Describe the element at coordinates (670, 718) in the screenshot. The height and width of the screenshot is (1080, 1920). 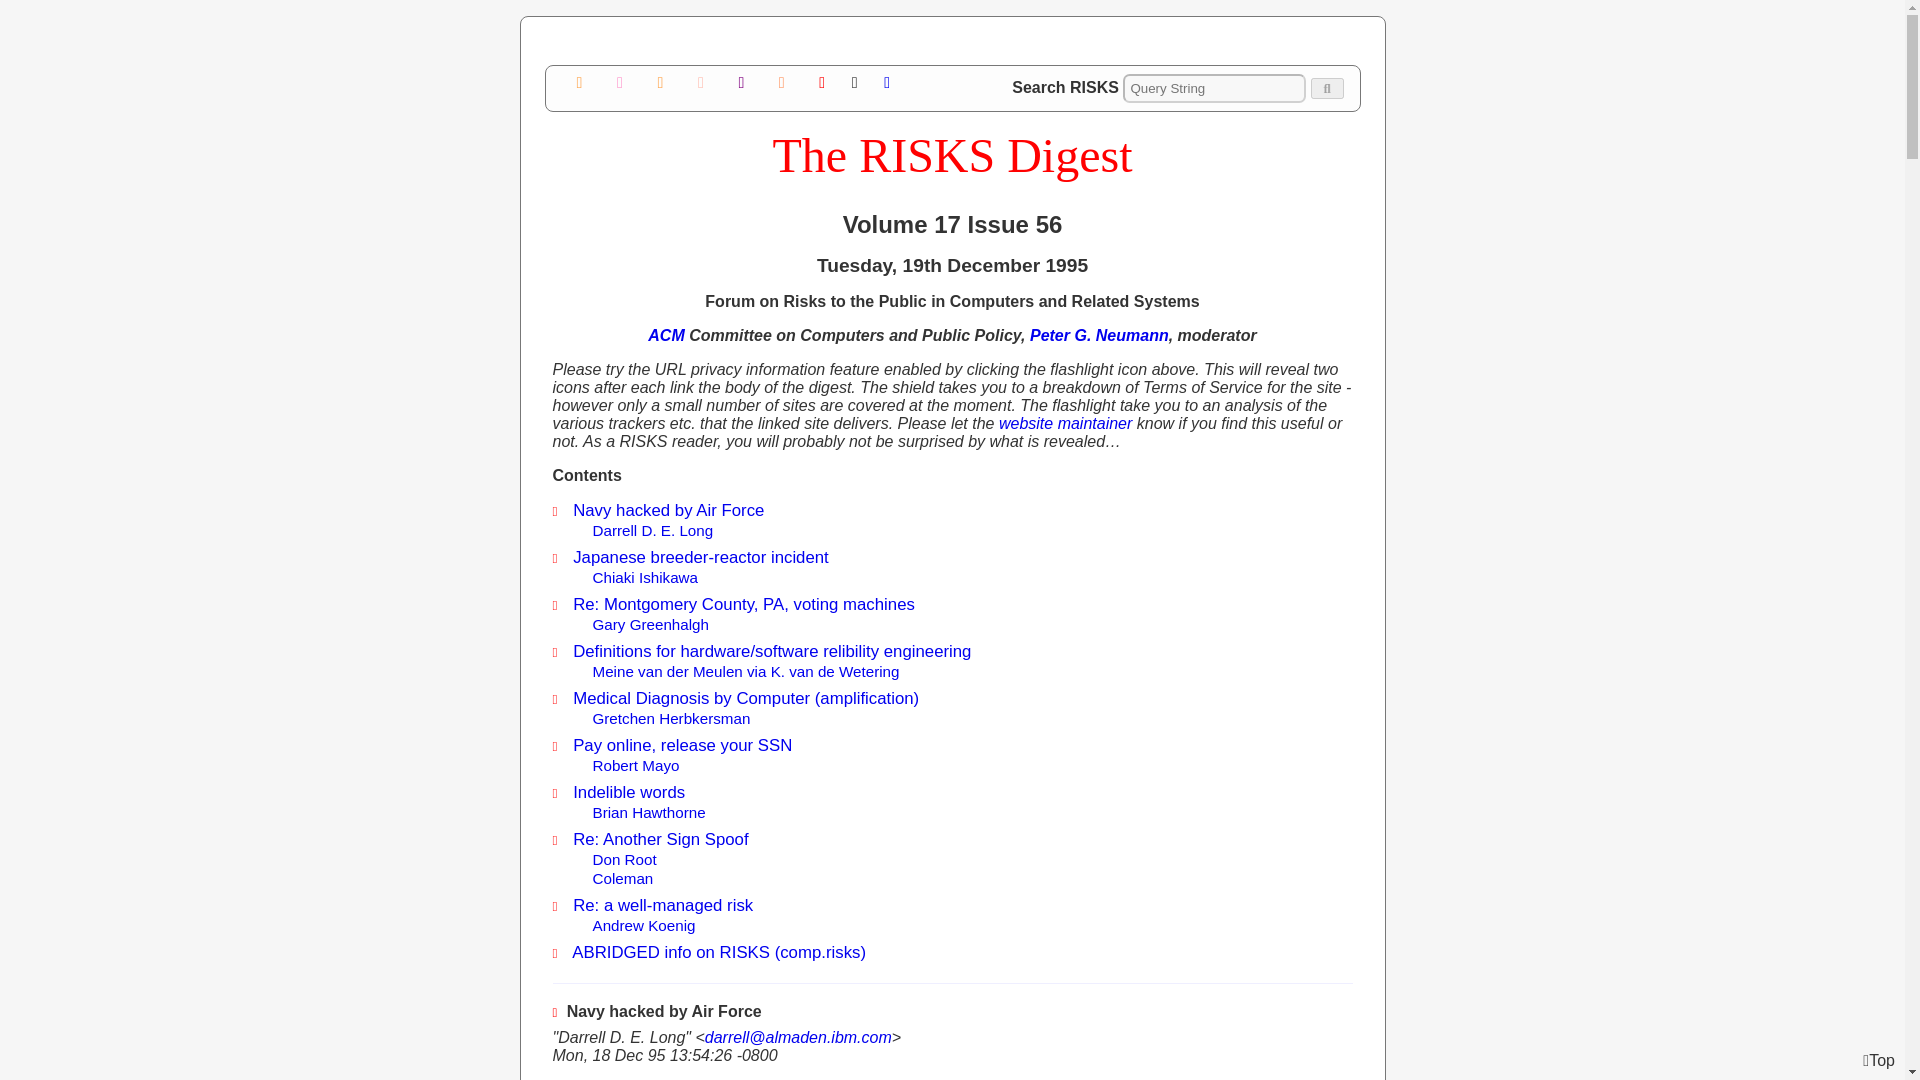
I see `Gretchen Herbkersman` at that location.